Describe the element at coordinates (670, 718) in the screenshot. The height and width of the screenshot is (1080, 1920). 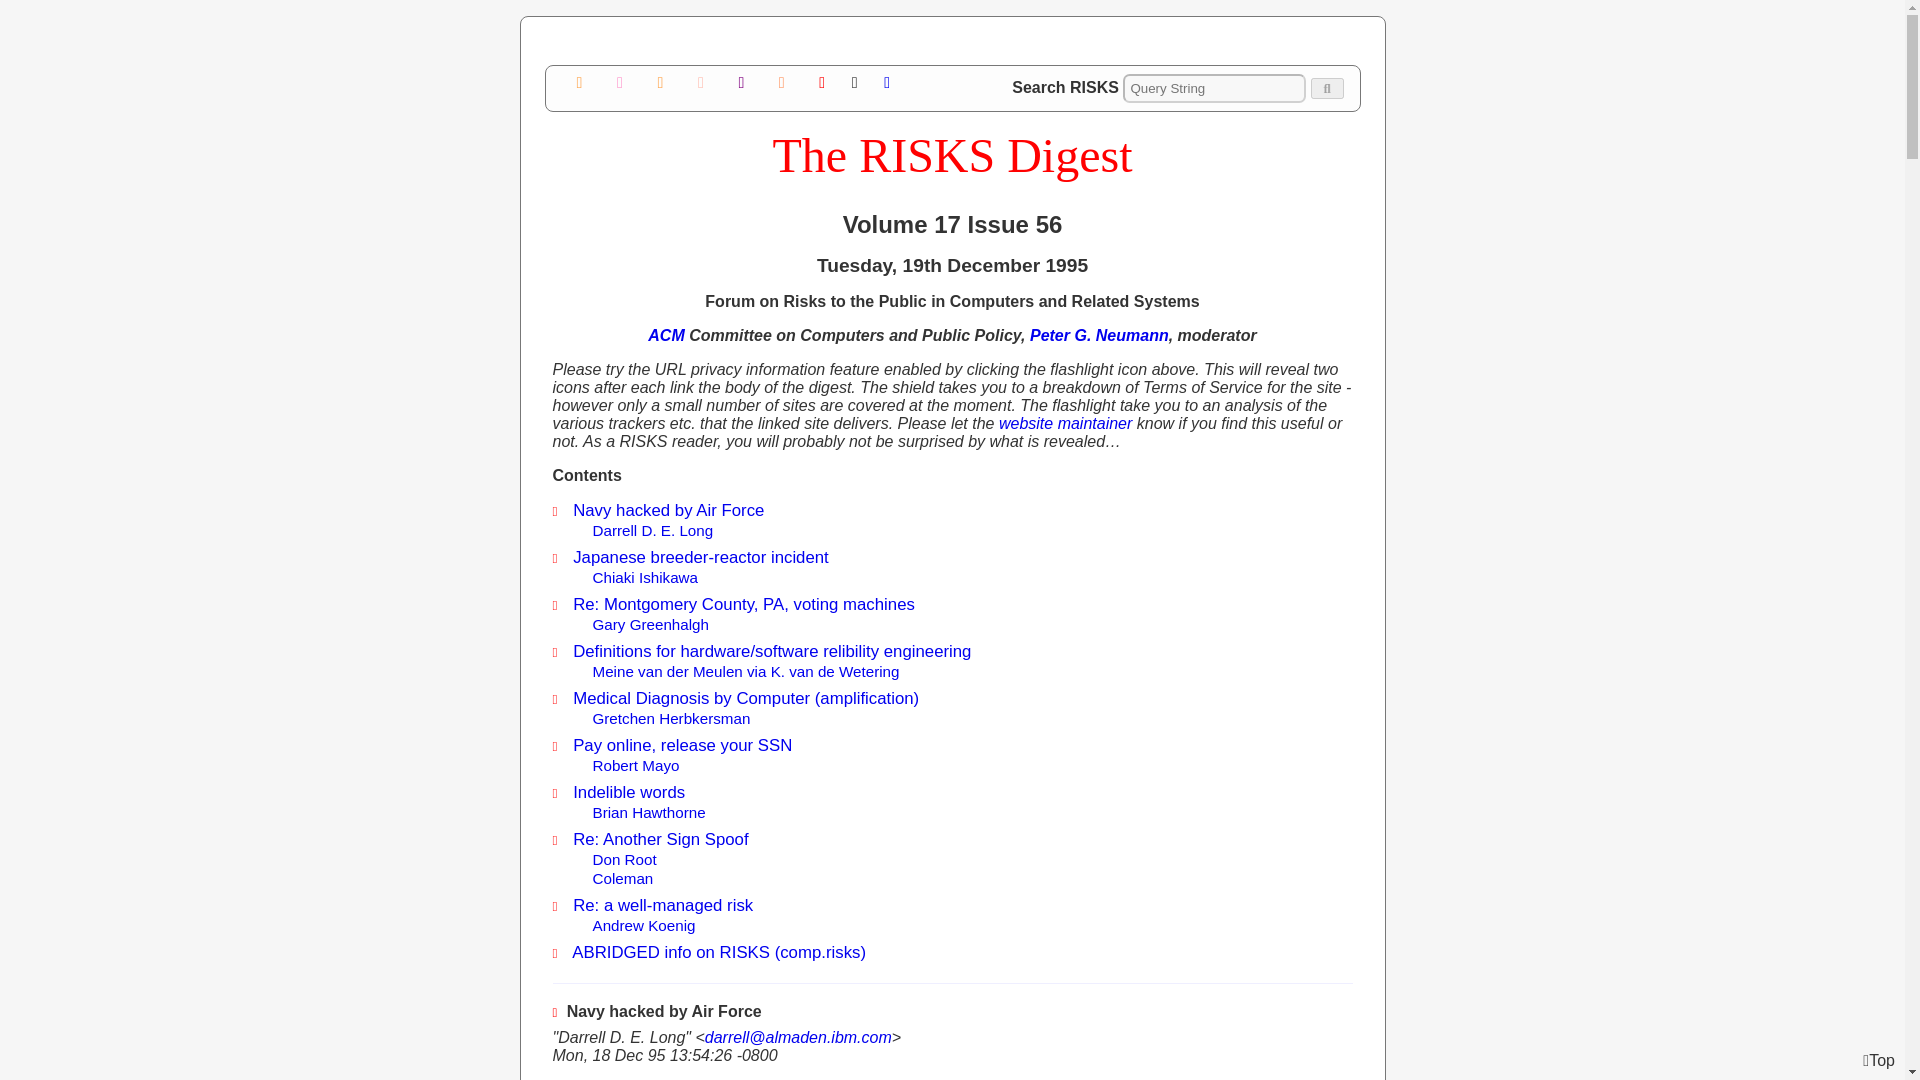
I see `Gretchen Herbkersman` at that location.